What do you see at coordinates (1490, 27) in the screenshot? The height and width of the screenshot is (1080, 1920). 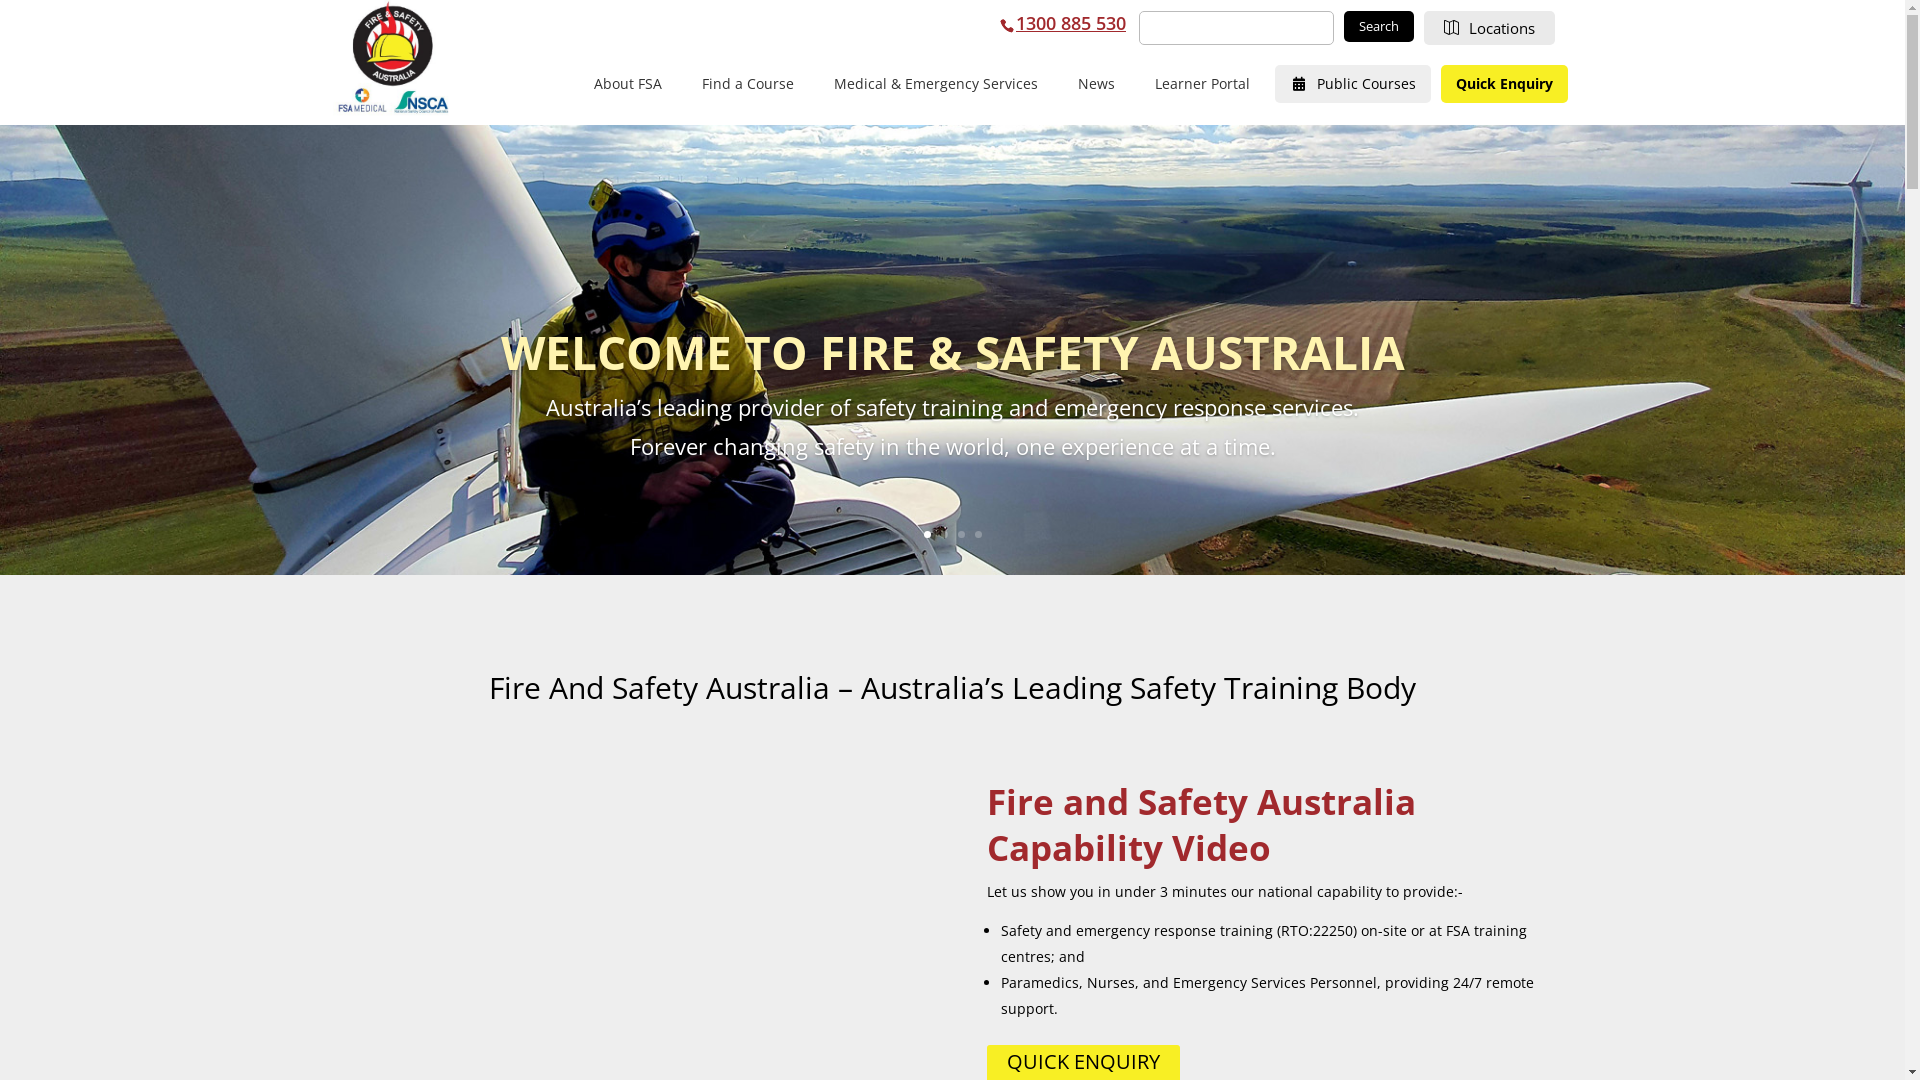 I see `Locations` at bounding box center [1490, 27].